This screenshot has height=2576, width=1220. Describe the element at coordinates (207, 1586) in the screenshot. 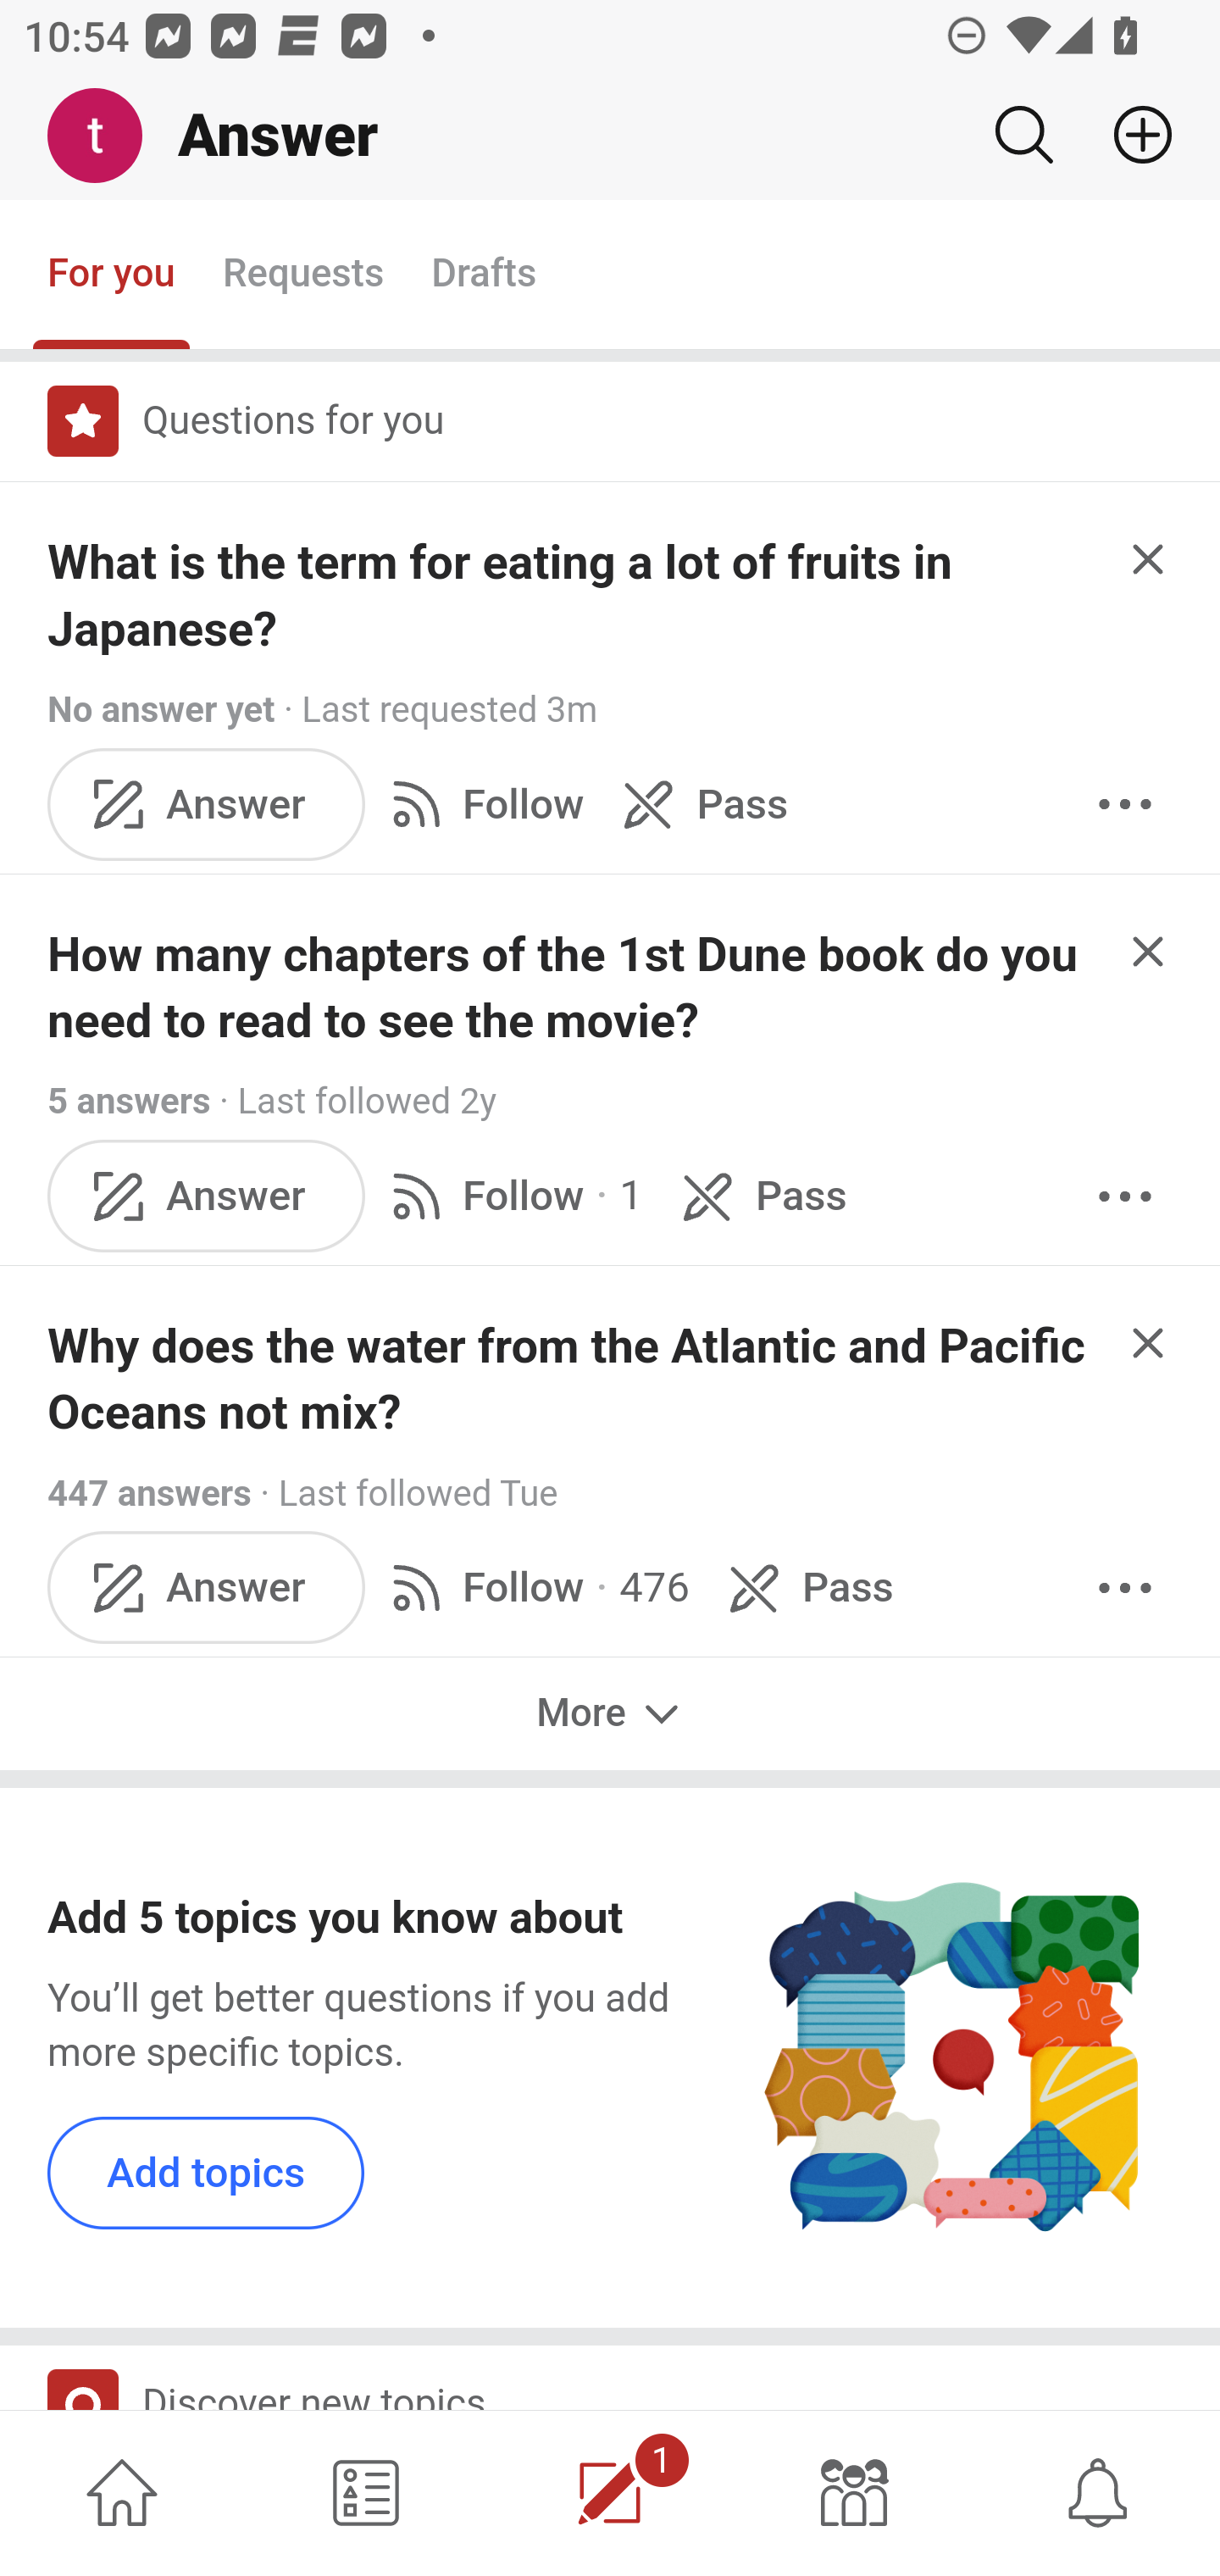

I see `Answer` at that location.